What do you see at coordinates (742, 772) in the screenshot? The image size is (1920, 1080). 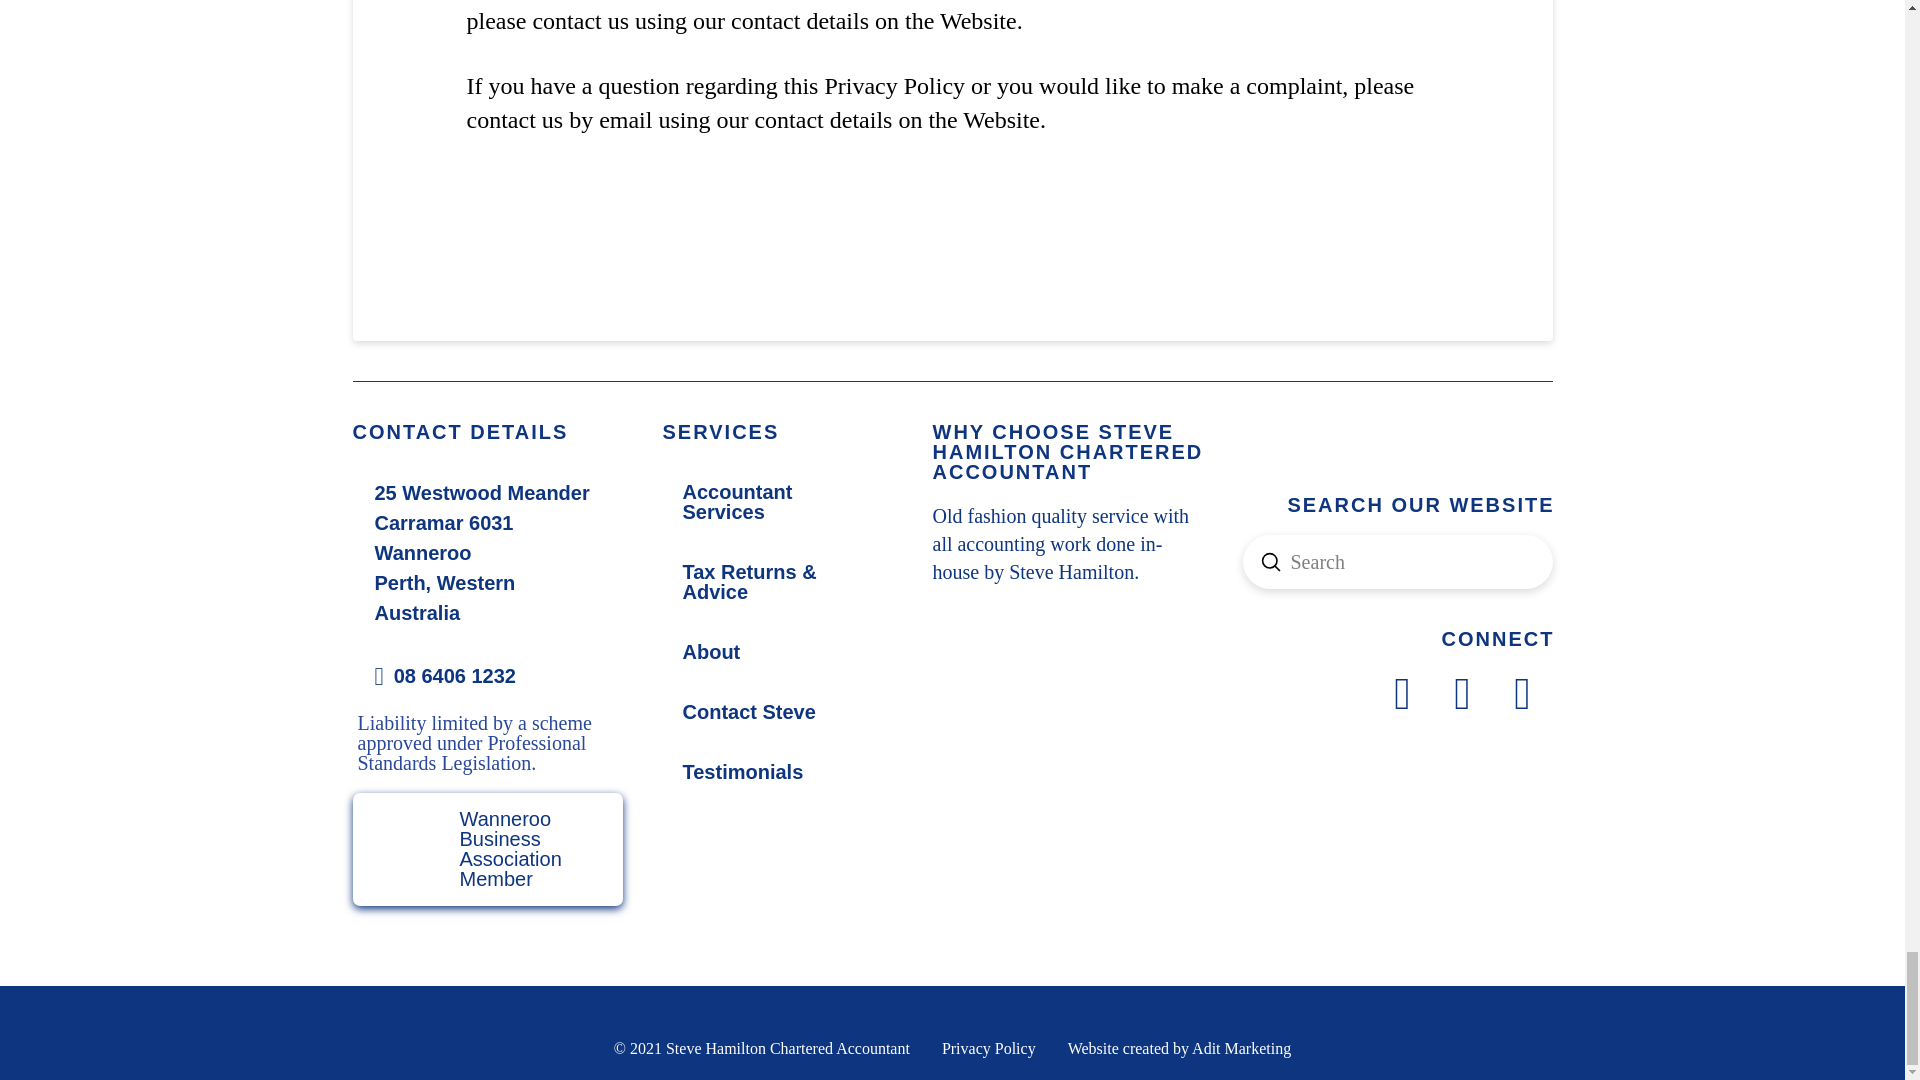 I see `Testimonials` at bounding box center [742, 772].